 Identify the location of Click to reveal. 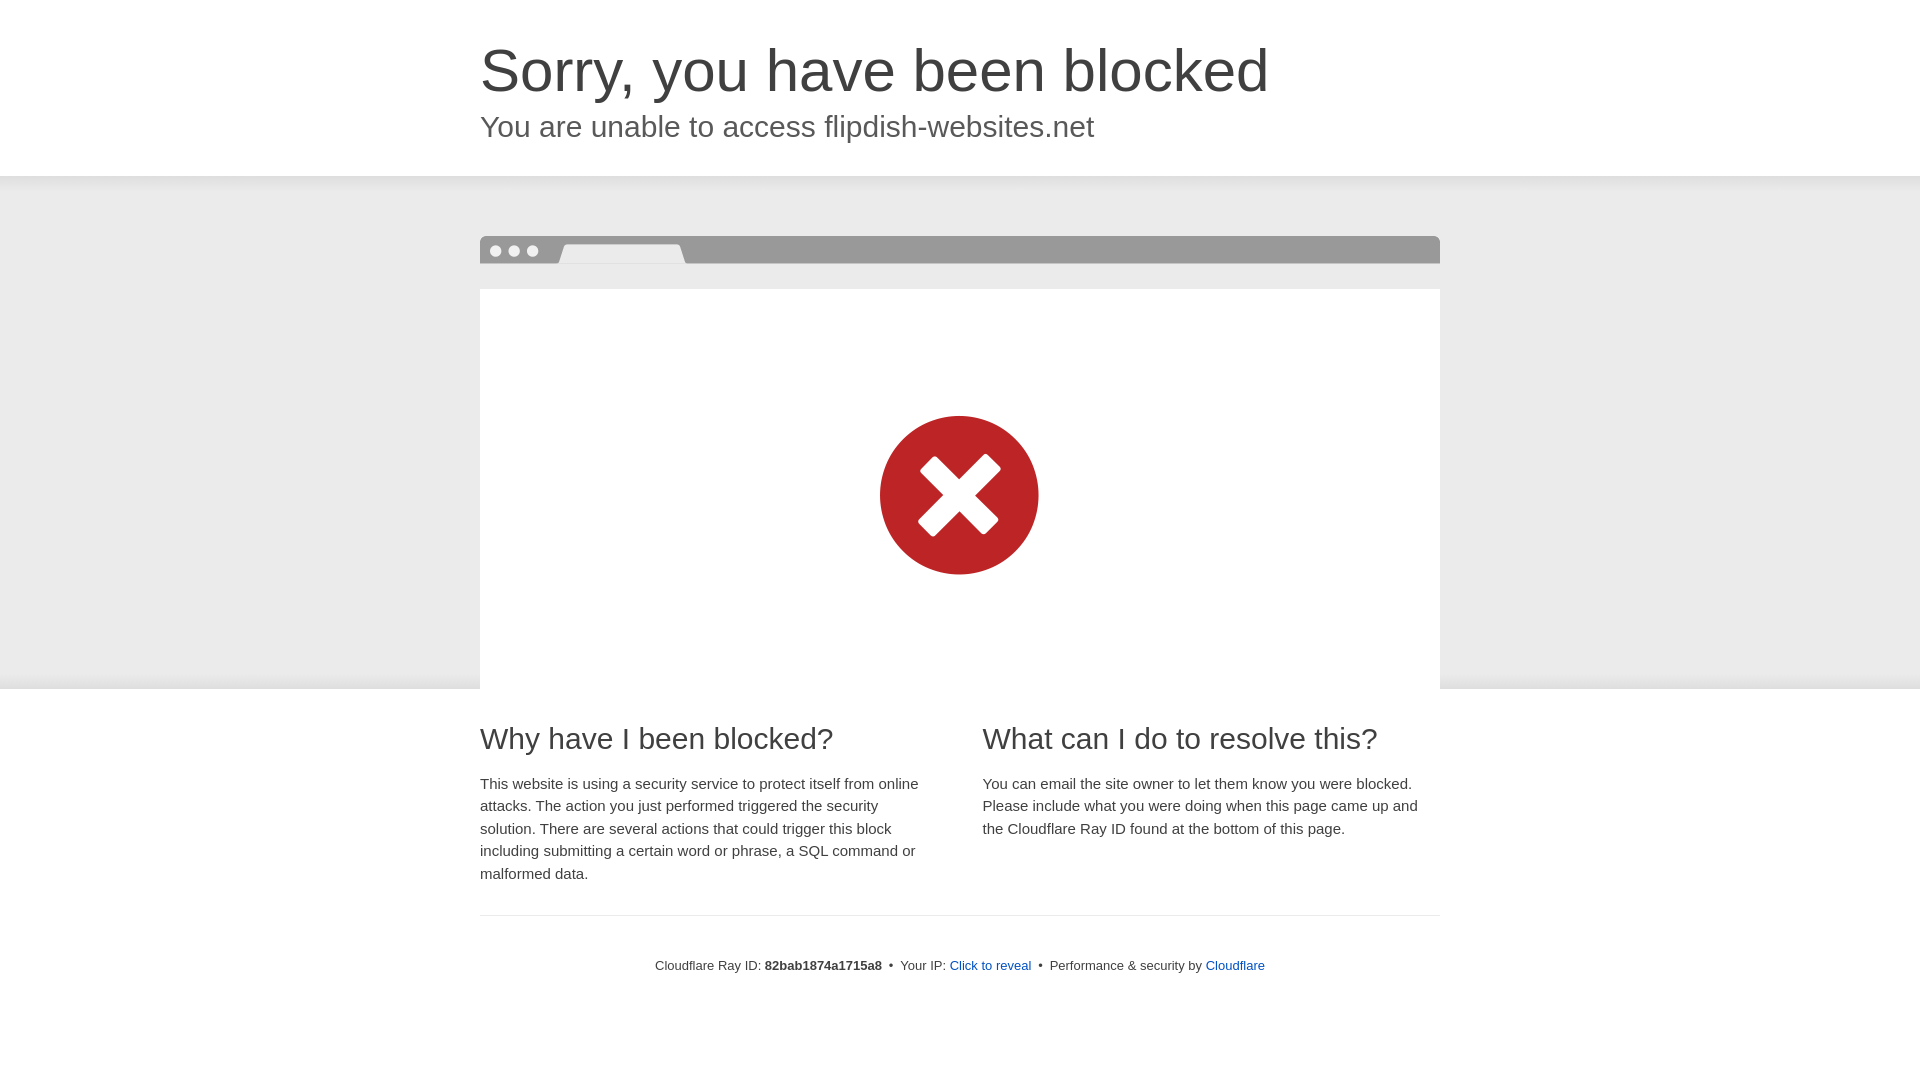
(991, 966).